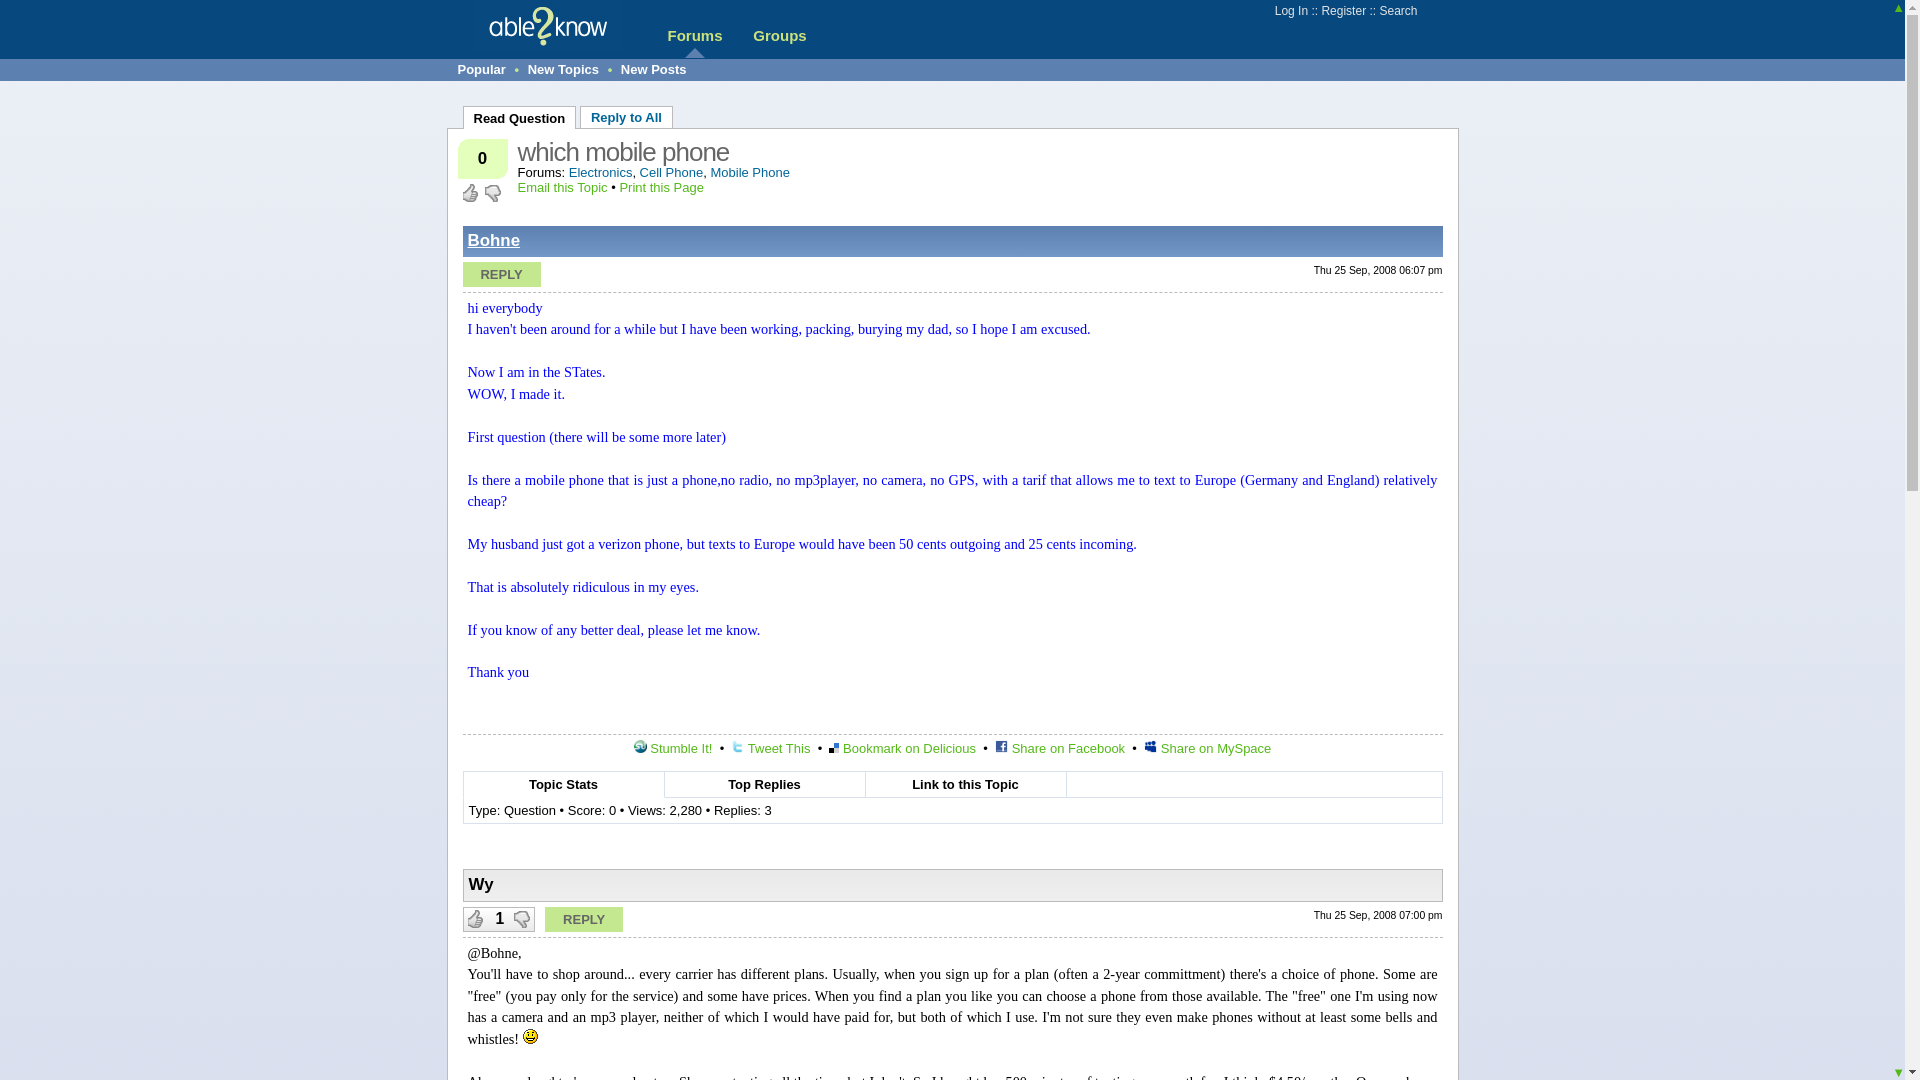 Image resolution: width=1920 pixels, height=1080 pixels. I want to click on Print this Page, so click(661, 188).